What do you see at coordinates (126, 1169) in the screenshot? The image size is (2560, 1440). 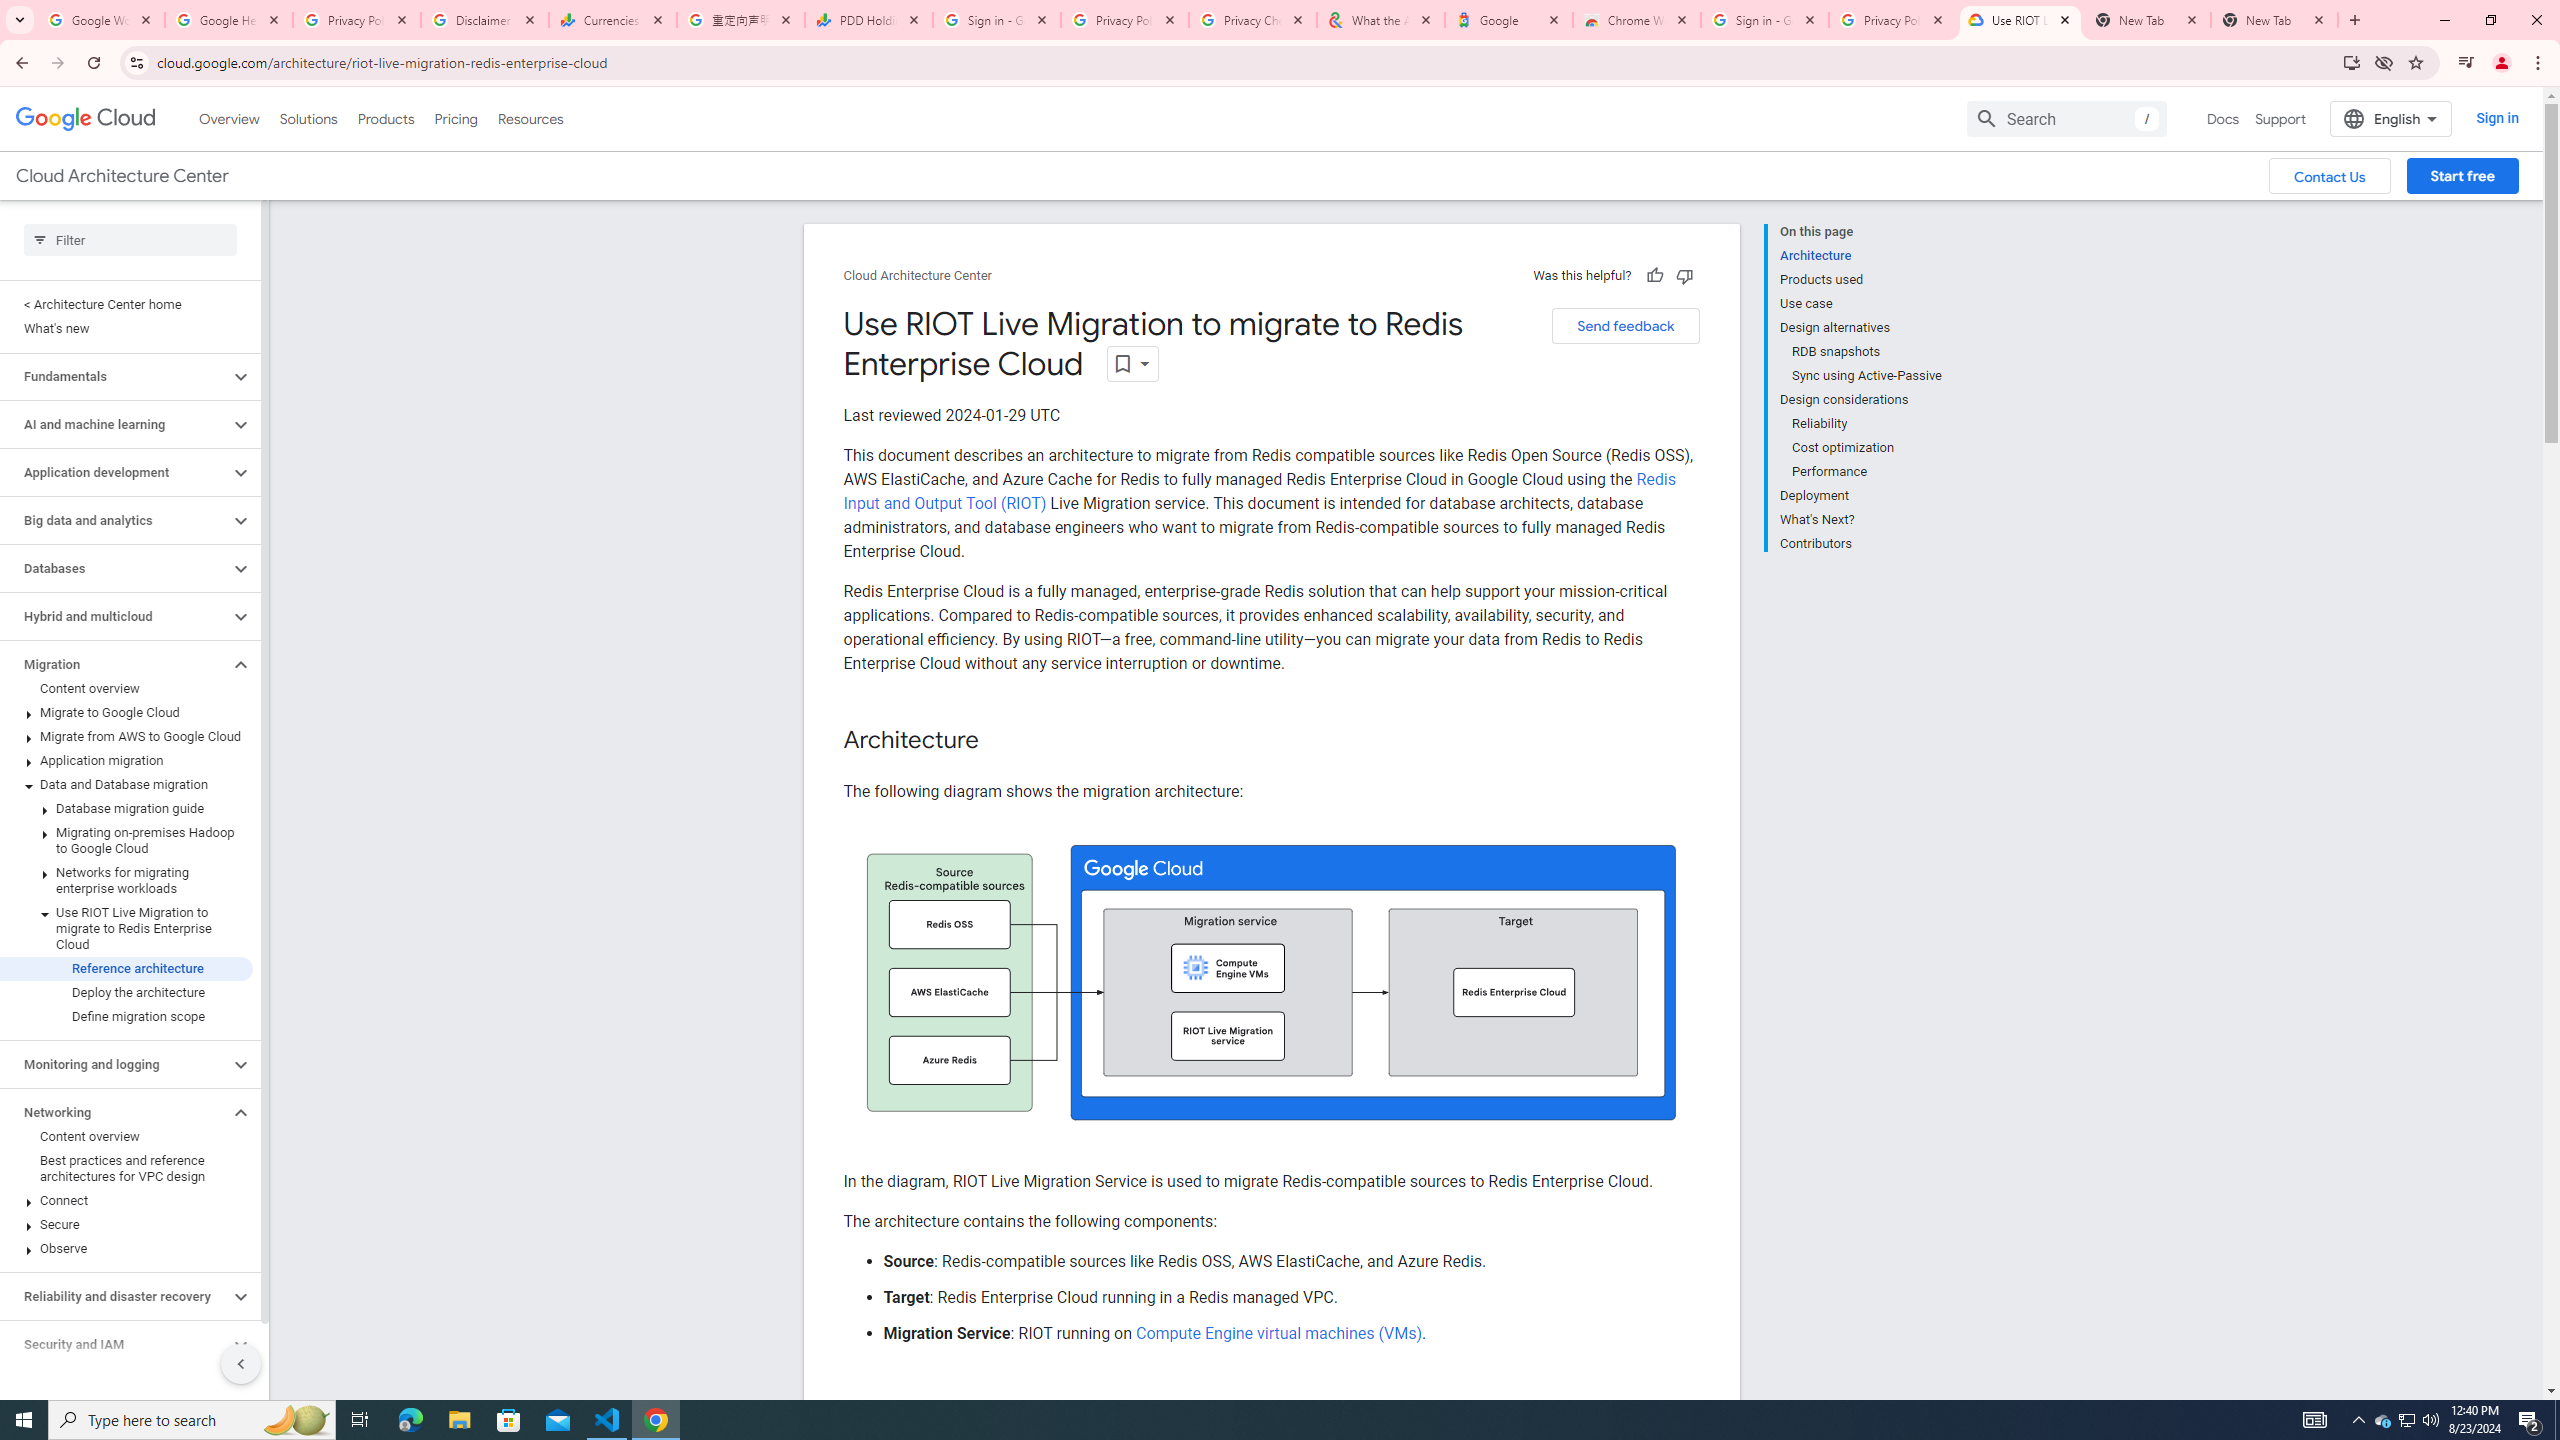 I see `Best practices and reference architectures for VPC design` at bounding box center [126, 1169].